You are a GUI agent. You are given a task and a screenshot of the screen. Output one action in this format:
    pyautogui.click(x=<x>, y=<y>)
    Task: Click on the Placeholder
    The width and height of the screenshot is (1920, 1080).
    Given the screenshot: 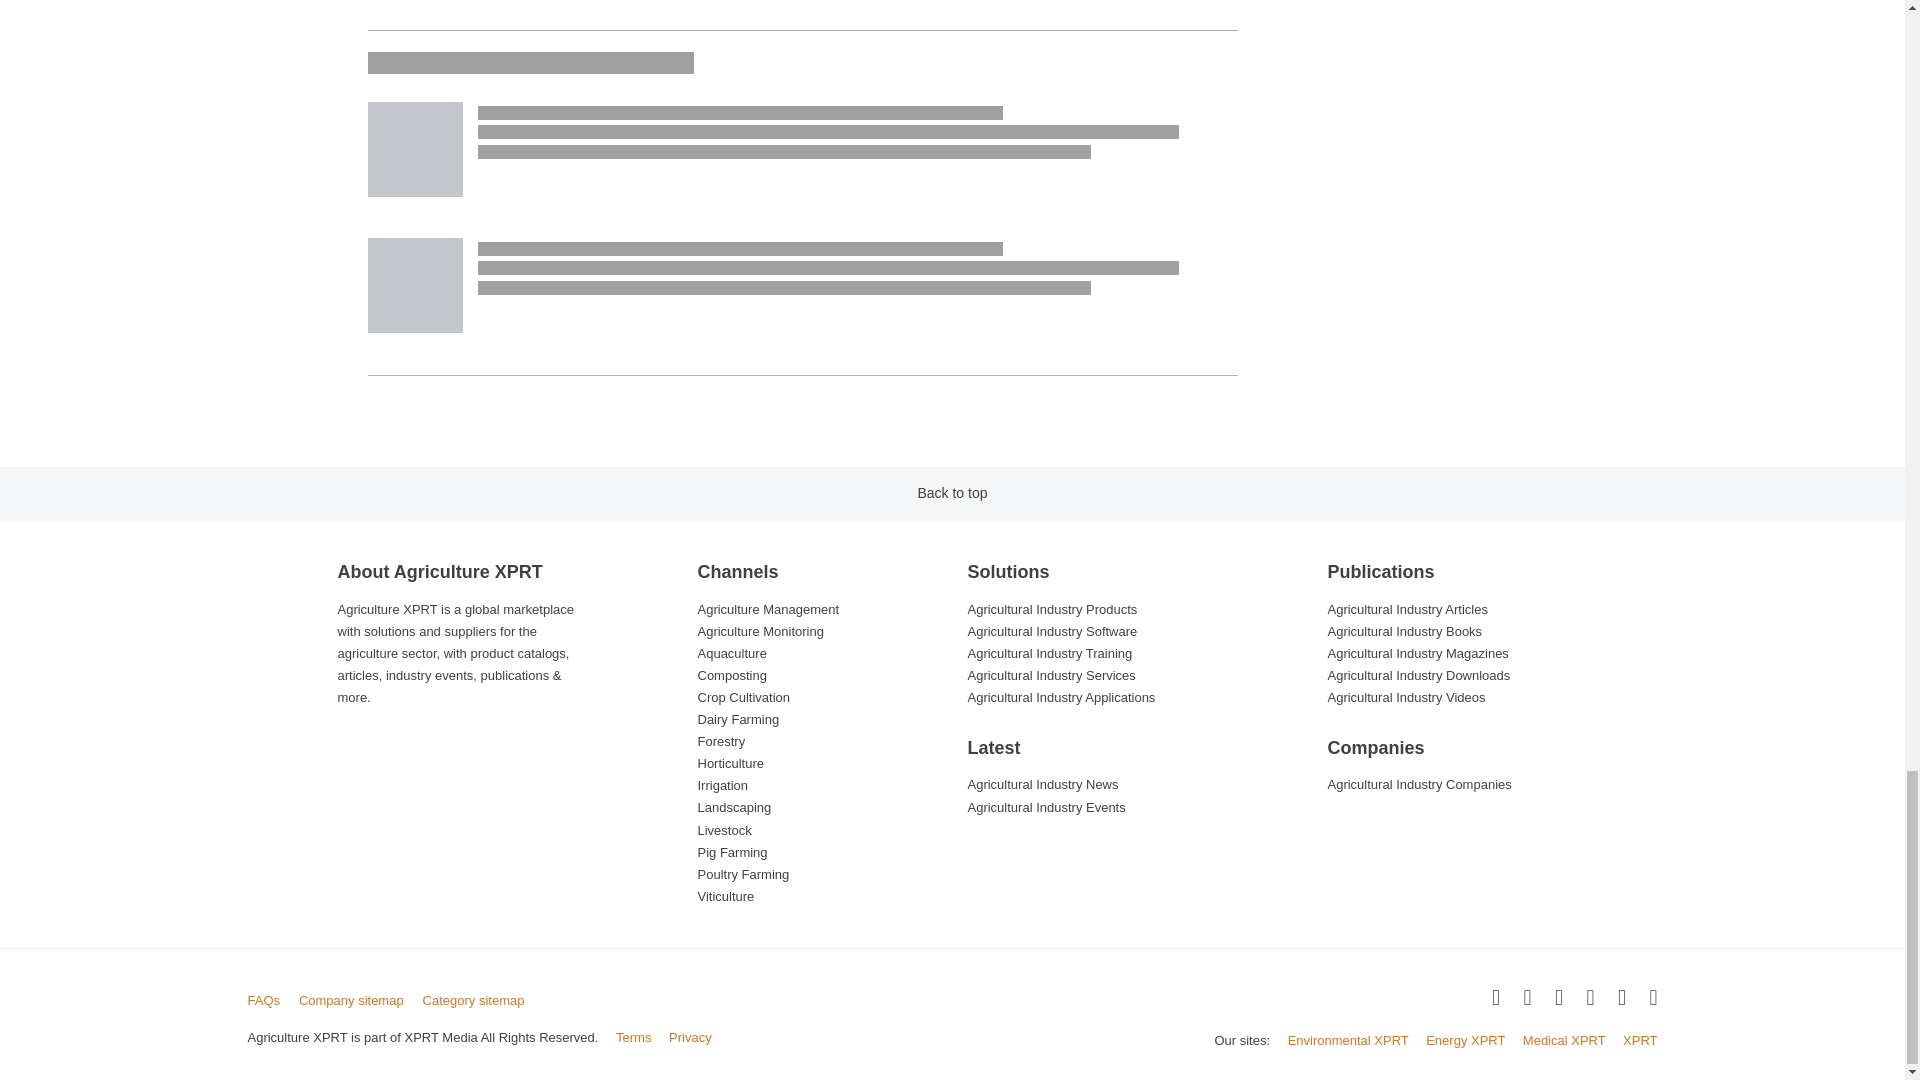 What is the action you would take?
    pyautogui.click(x=415, y=284)
    